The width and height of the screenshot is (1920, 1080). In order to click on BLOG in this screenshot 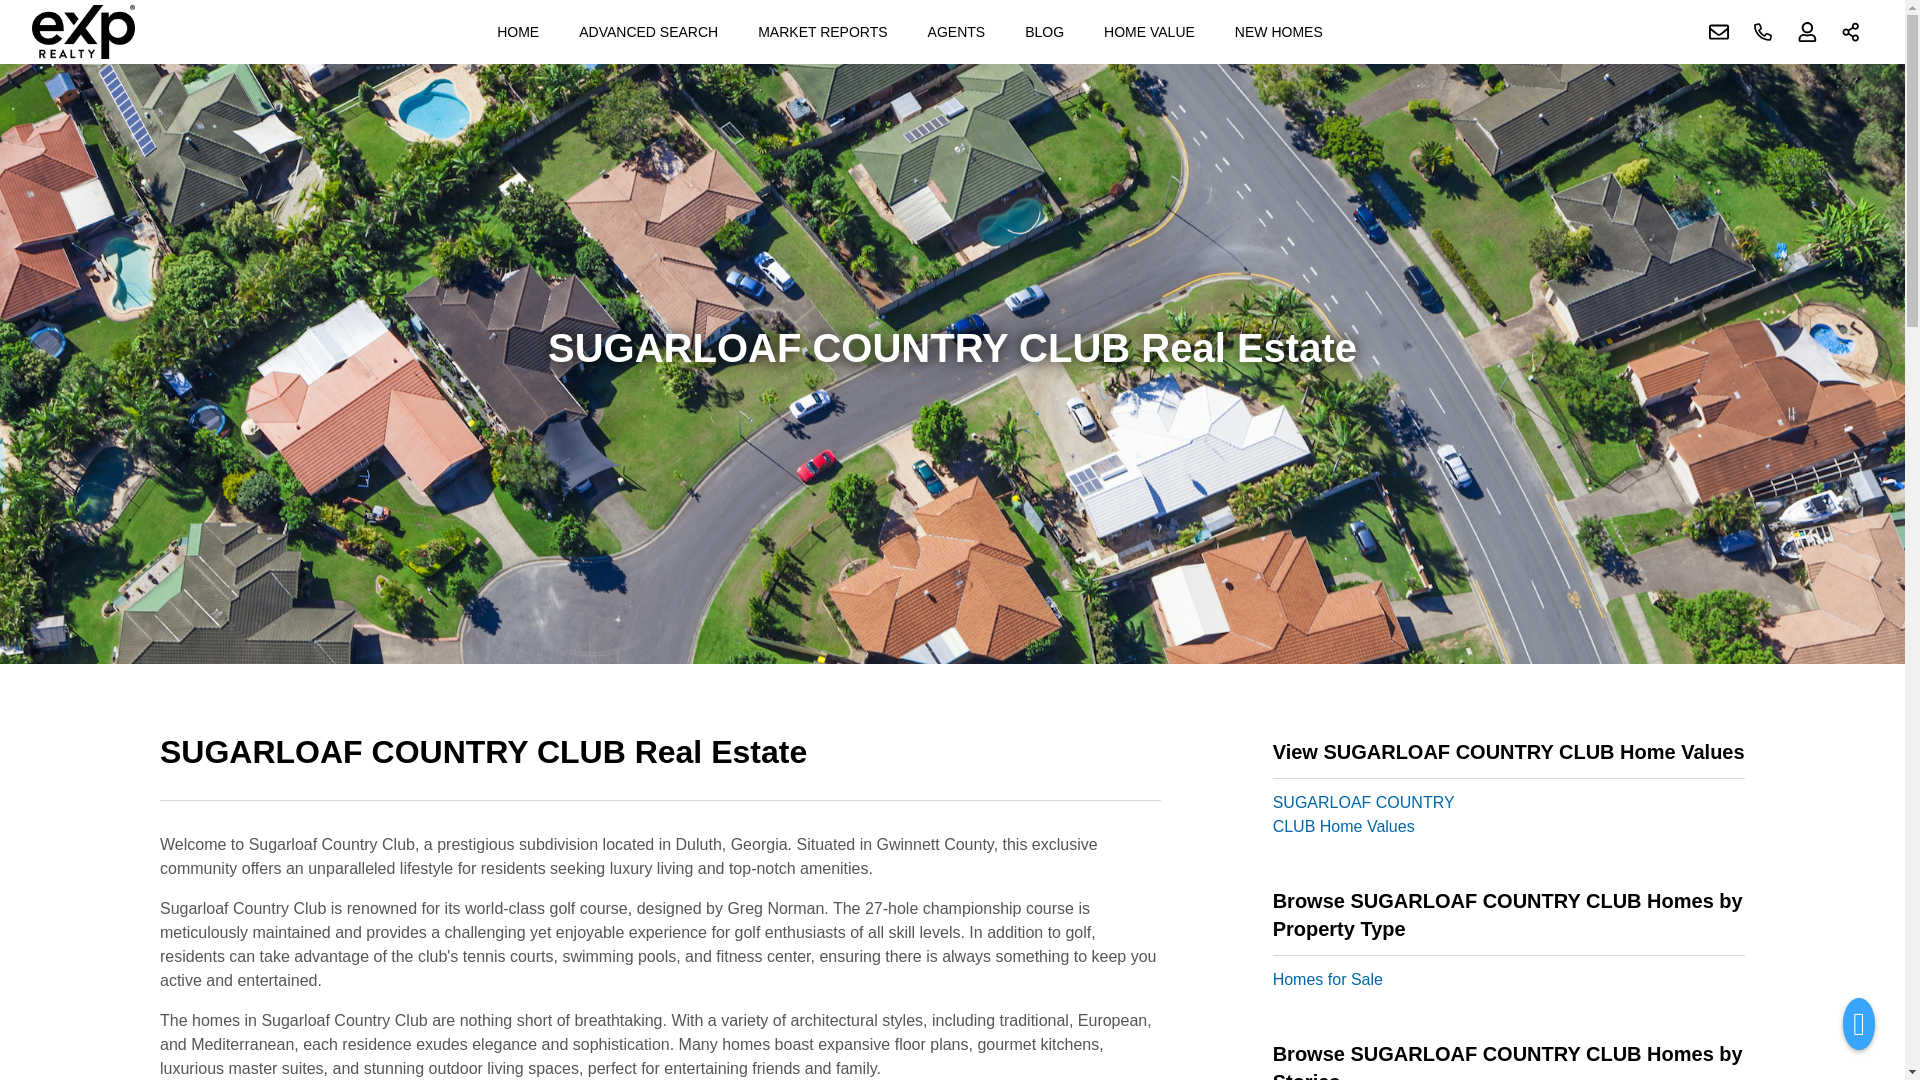, I will do `click(1044, 32)`.